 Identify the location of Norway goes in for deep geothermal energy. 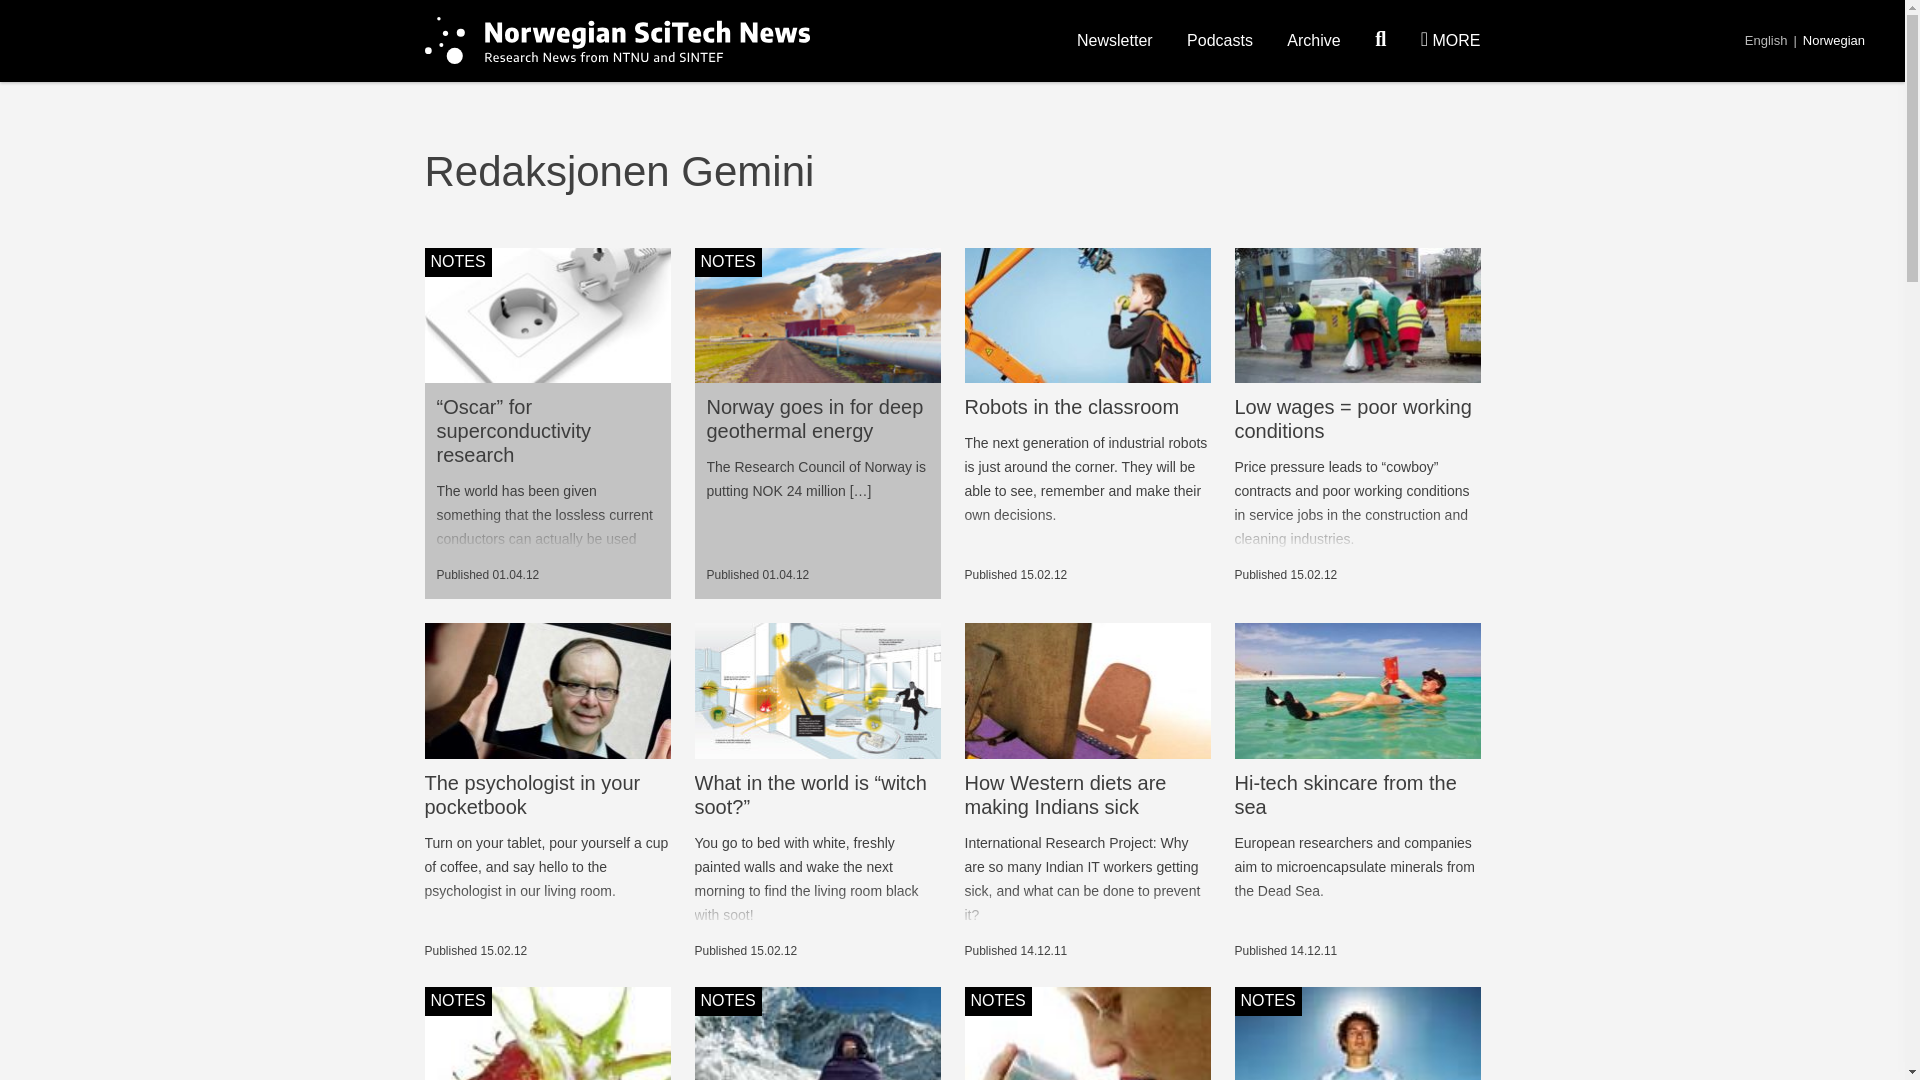
(814, 418).